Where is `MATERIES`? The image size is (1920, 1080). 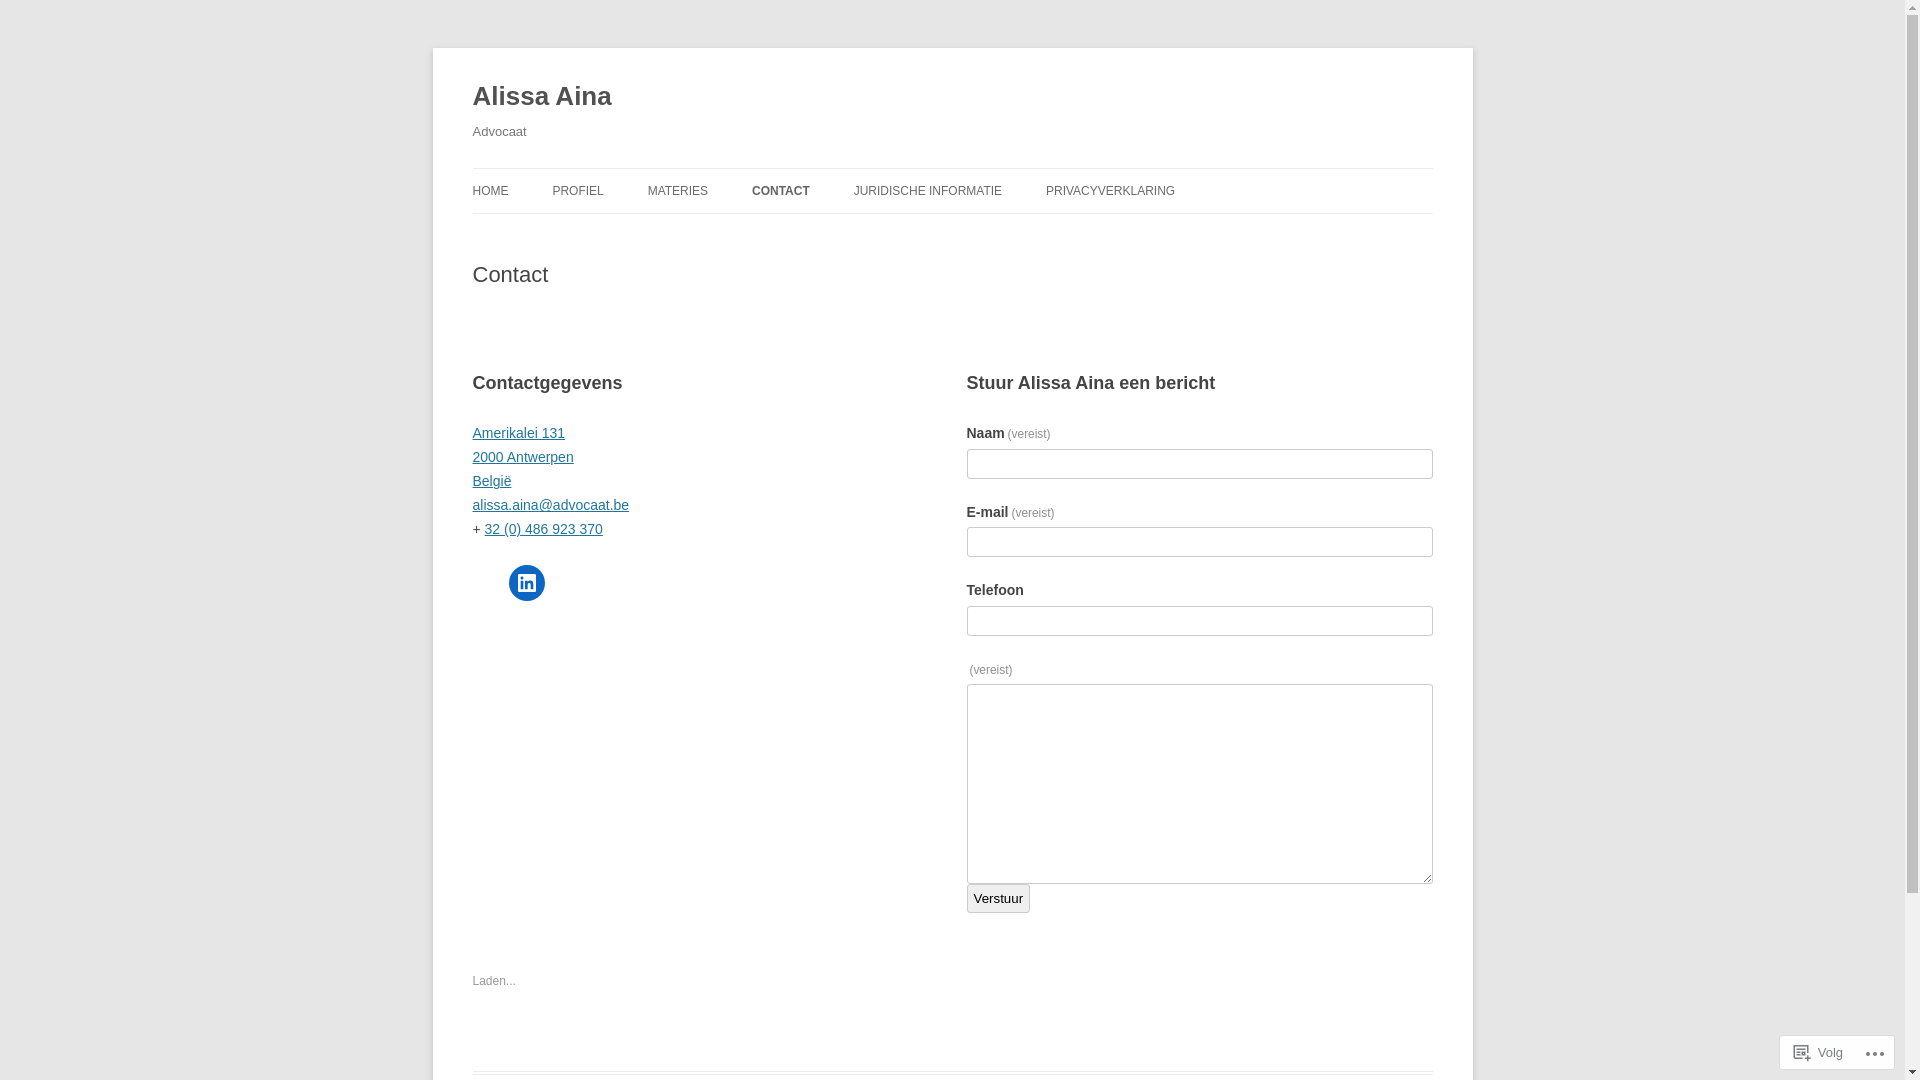
MATERIES is located at coordinates (678, 191).